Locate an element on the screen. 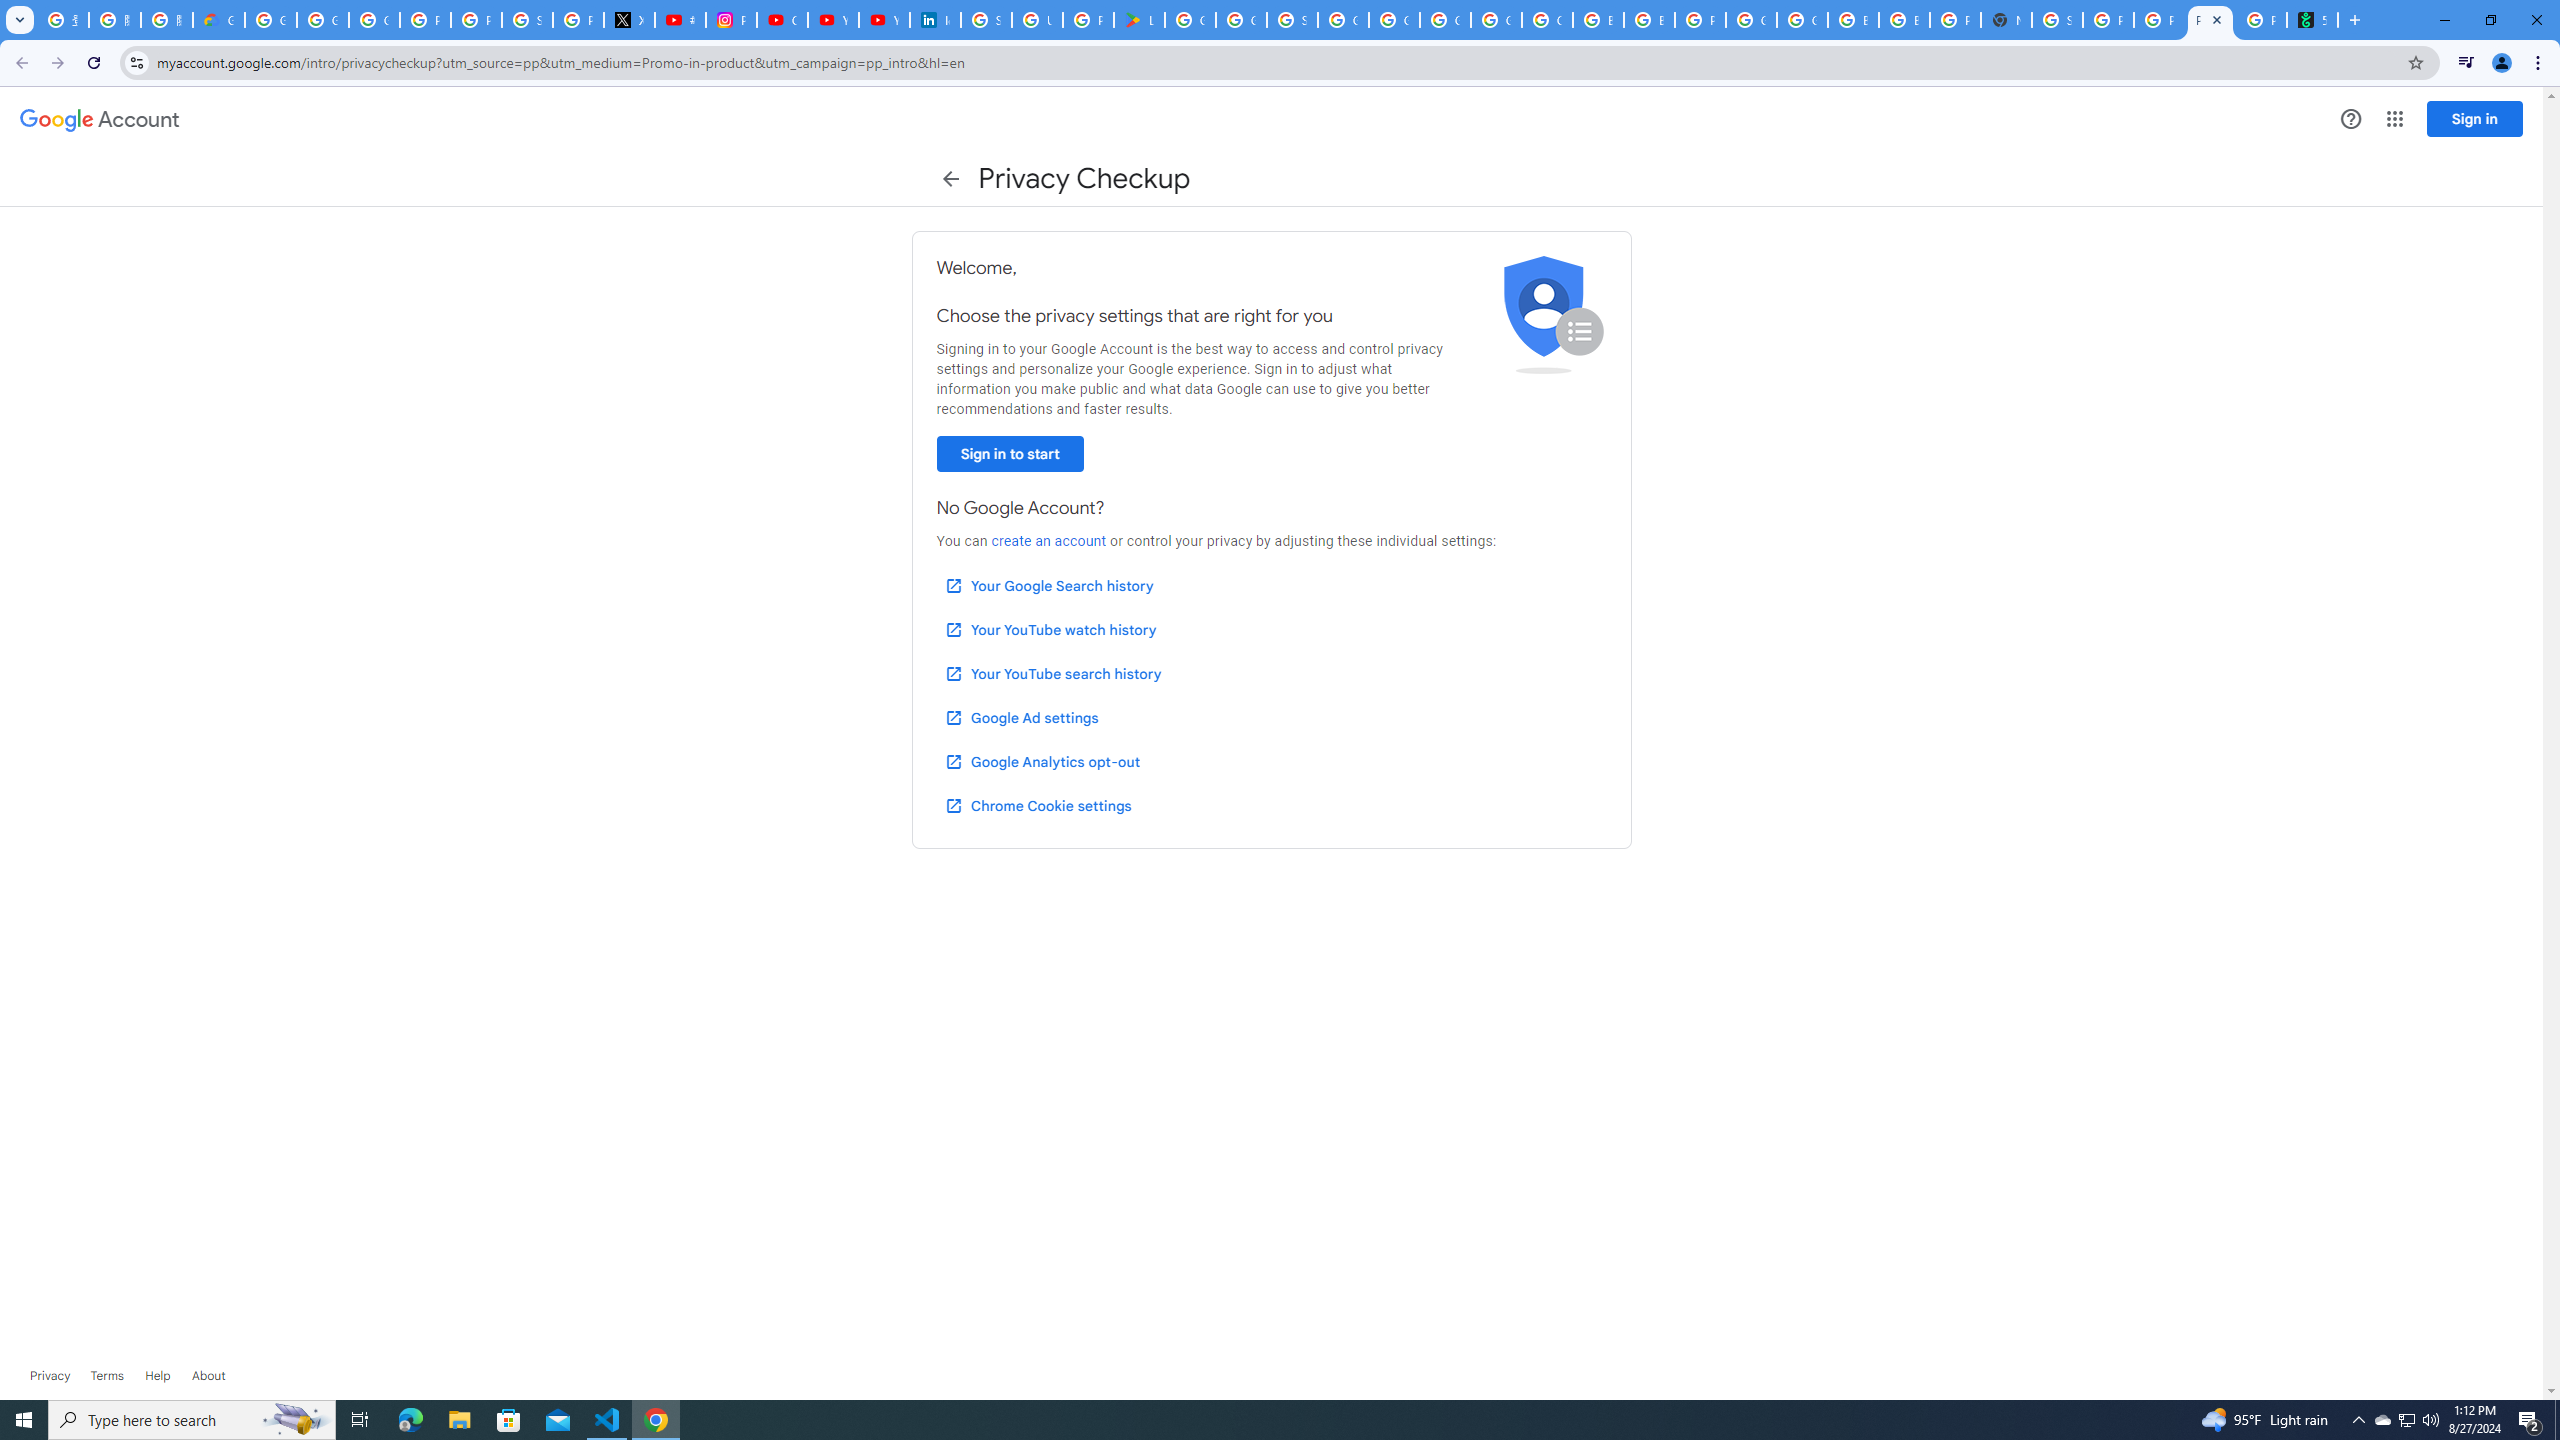 The image size is (2560, 1440). Privacy Checkup is located at coordinates (2158, 20).